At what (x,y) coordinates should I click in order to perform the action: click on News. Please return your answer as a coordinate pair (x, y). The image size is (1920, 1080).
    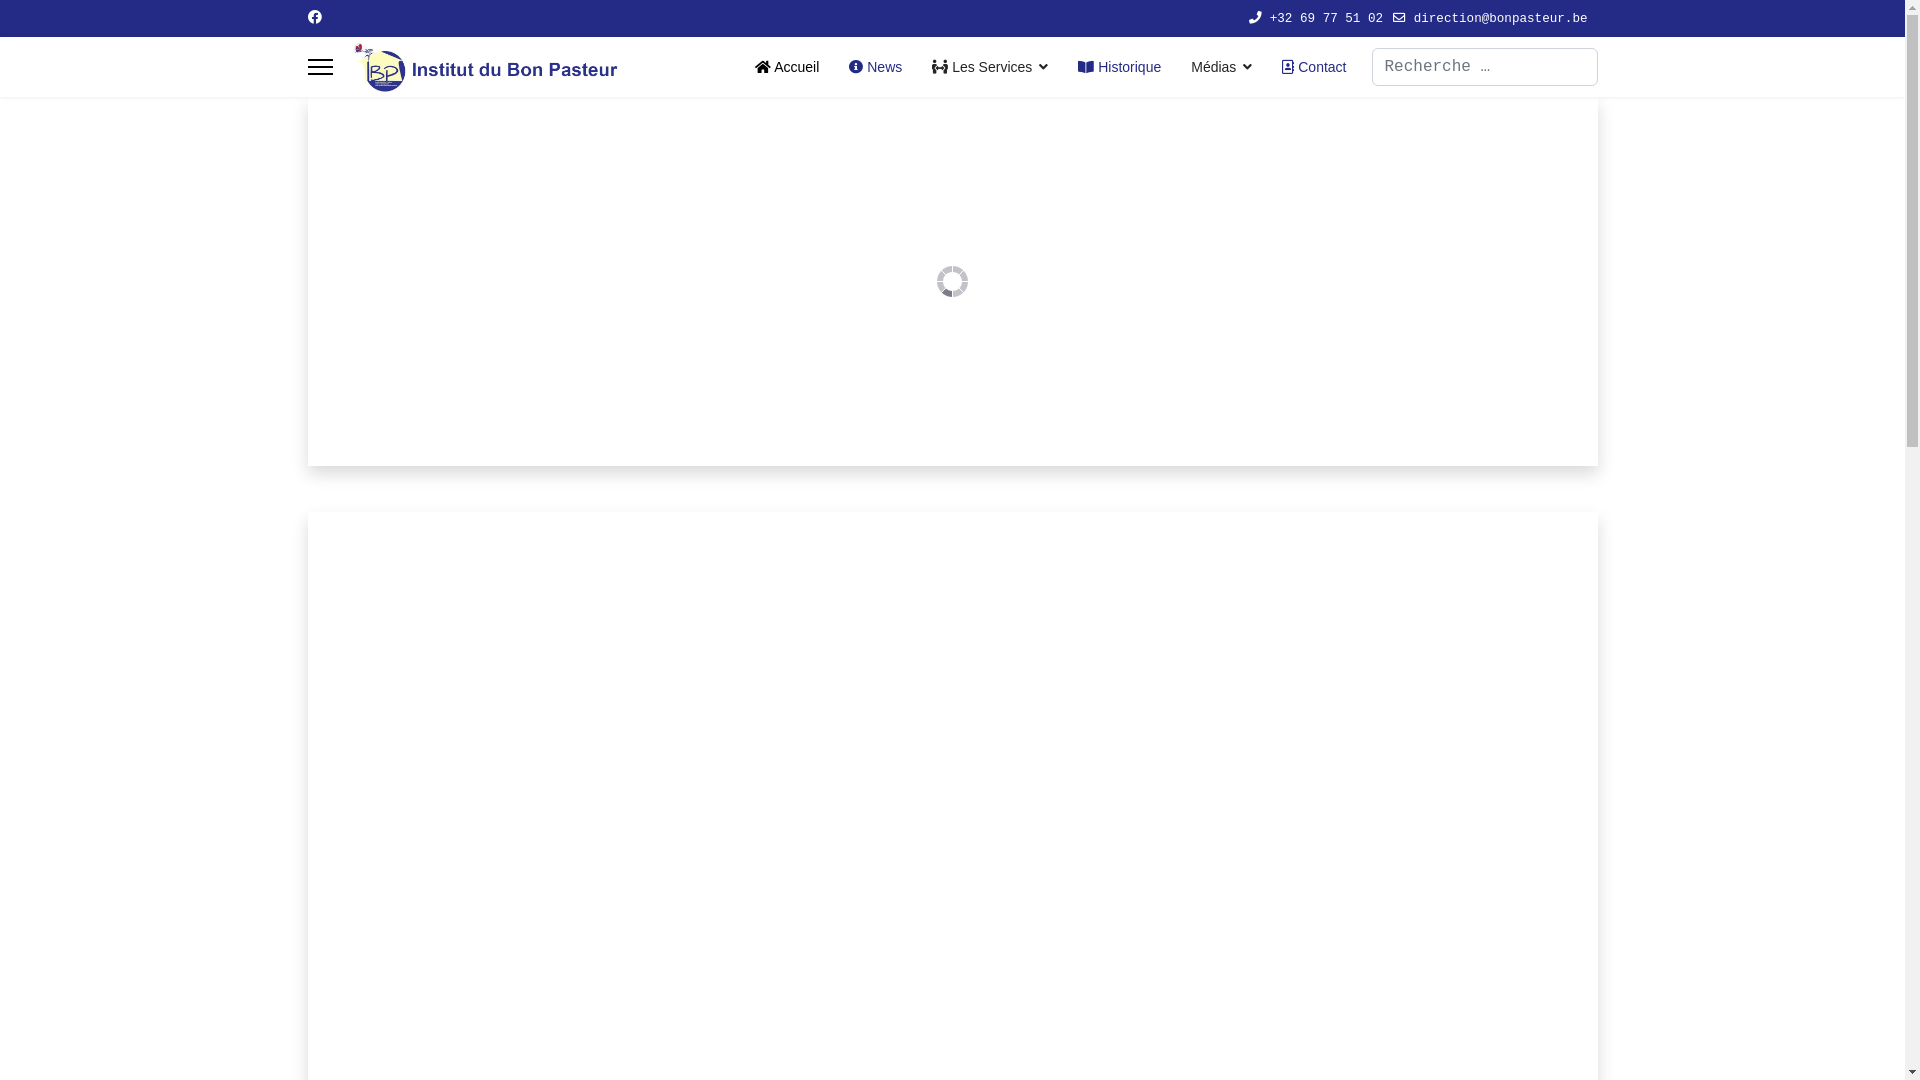
    Looking at the image, I should click on (876, 67).